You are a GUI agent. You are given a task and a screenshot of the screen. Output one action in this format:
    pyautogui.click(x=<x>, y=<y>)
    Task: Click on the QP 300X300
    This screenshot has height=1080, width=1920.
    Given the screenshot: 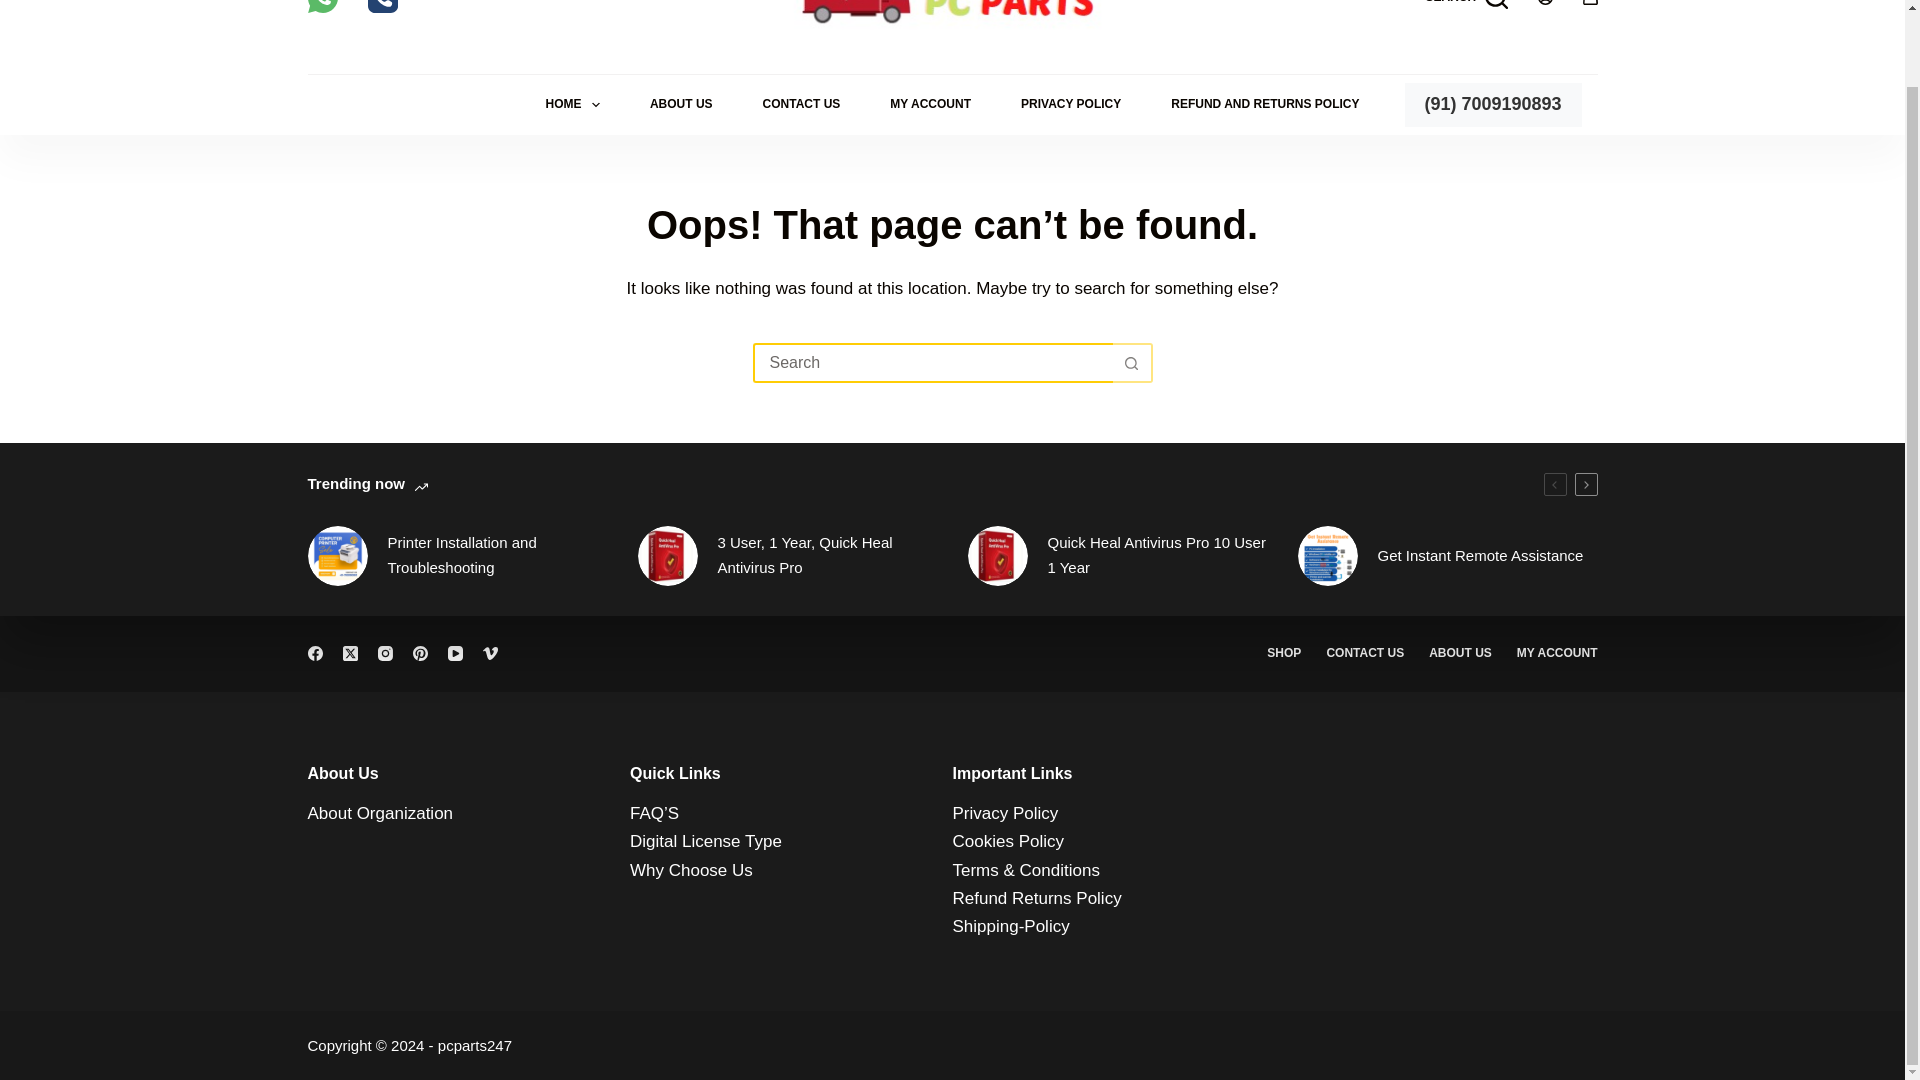 What is the action you would take?
    pyautogui.click(x=668, y=556)
    